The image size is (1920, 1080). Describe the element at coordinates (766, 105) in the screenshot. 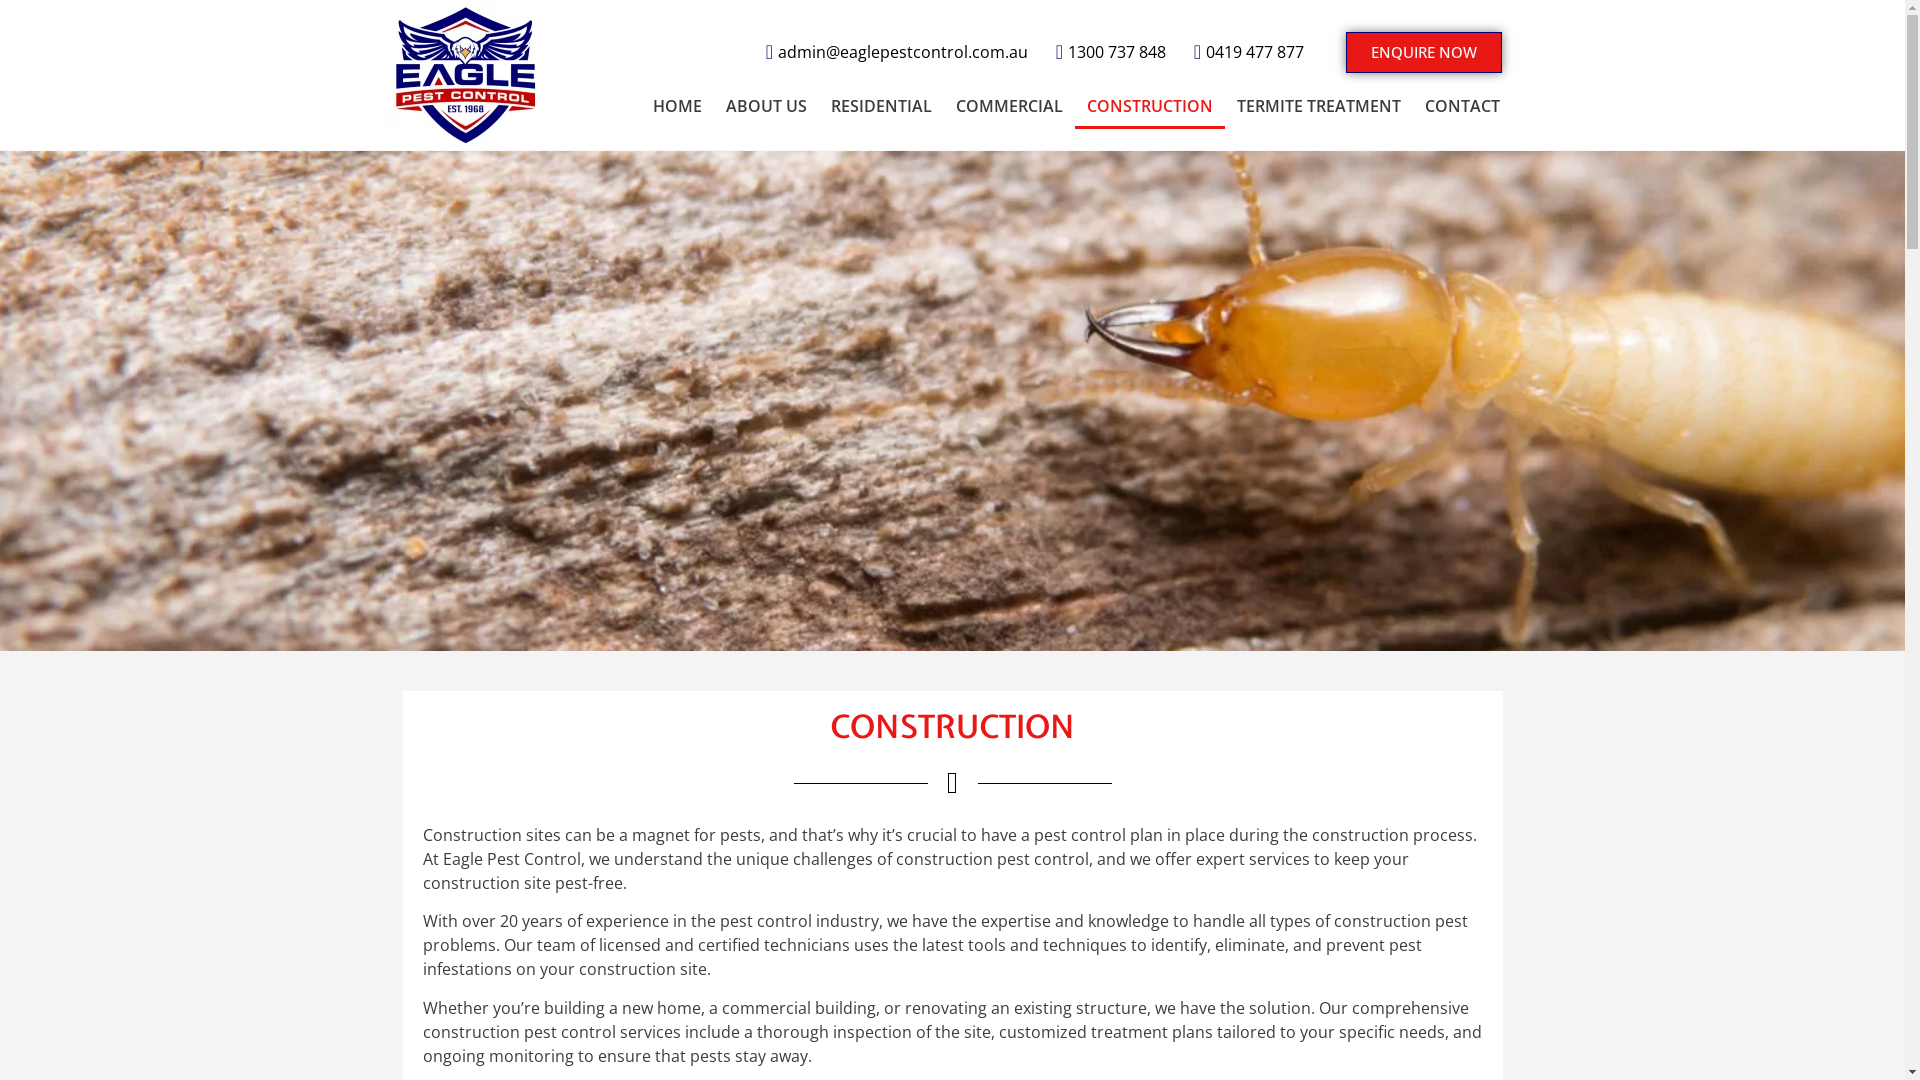

I see `ABOUT US` at that location.